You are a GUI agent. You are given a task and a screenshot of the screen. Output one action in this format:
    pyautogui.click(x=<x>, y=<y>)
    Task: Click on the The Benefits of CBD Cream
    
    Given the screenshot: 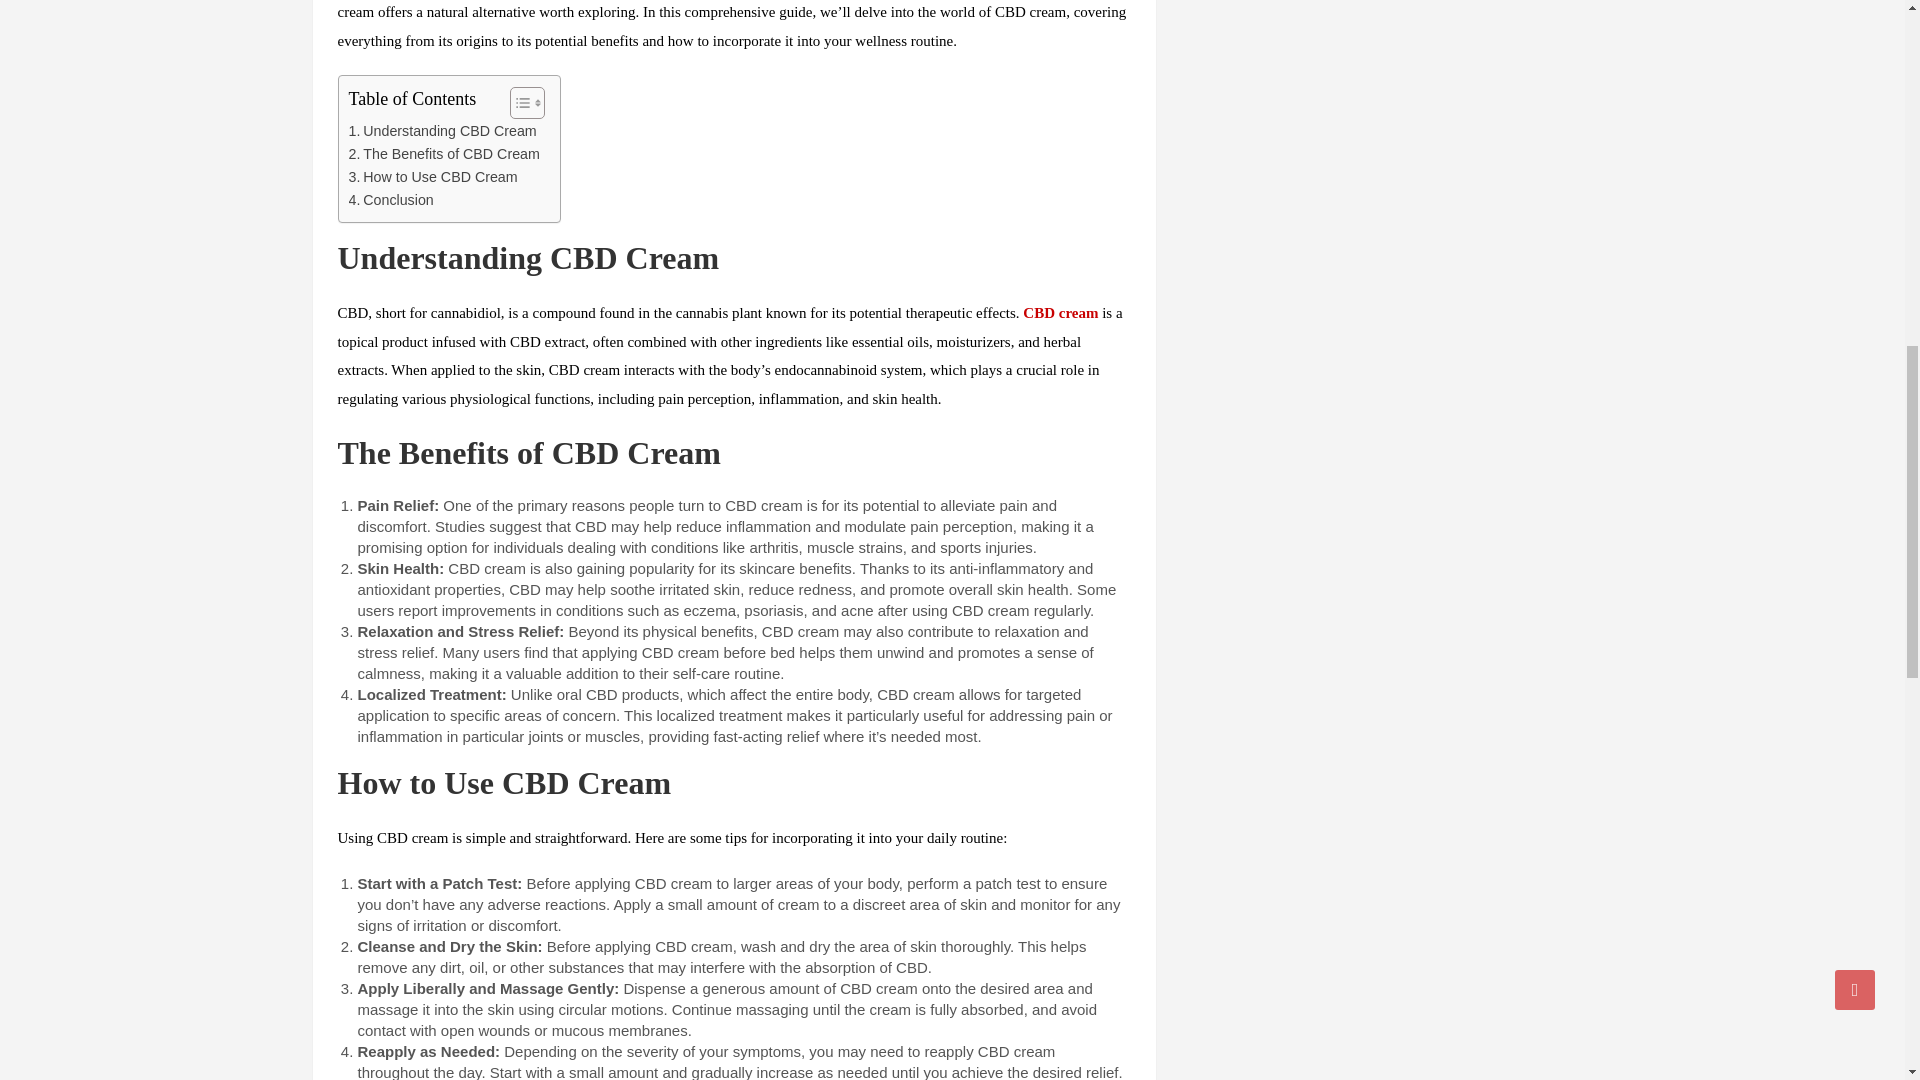 What is the action you would take?
    pyautogui.click(x=443, y=154)
    